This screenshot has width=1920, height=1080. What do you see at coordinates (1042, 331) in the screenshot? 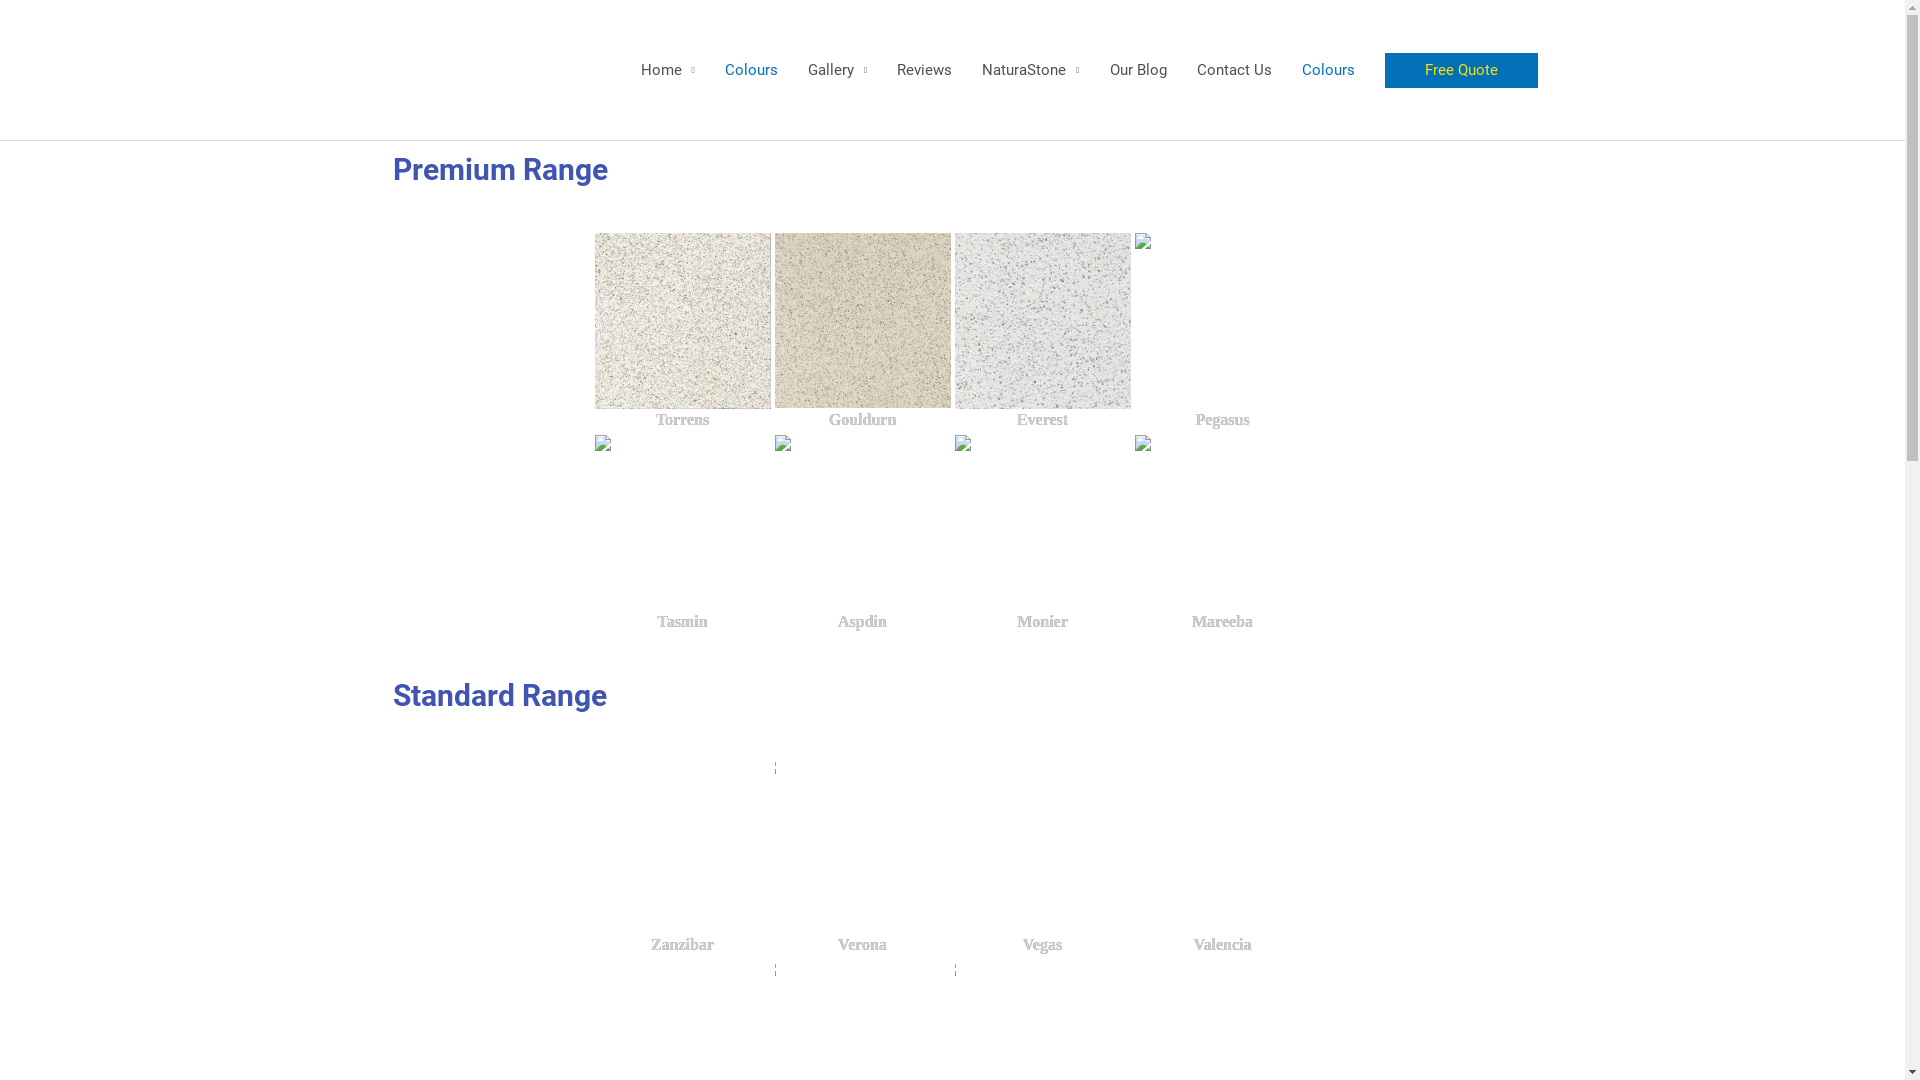
I see `Everest` at bounding box center [1042, 331].